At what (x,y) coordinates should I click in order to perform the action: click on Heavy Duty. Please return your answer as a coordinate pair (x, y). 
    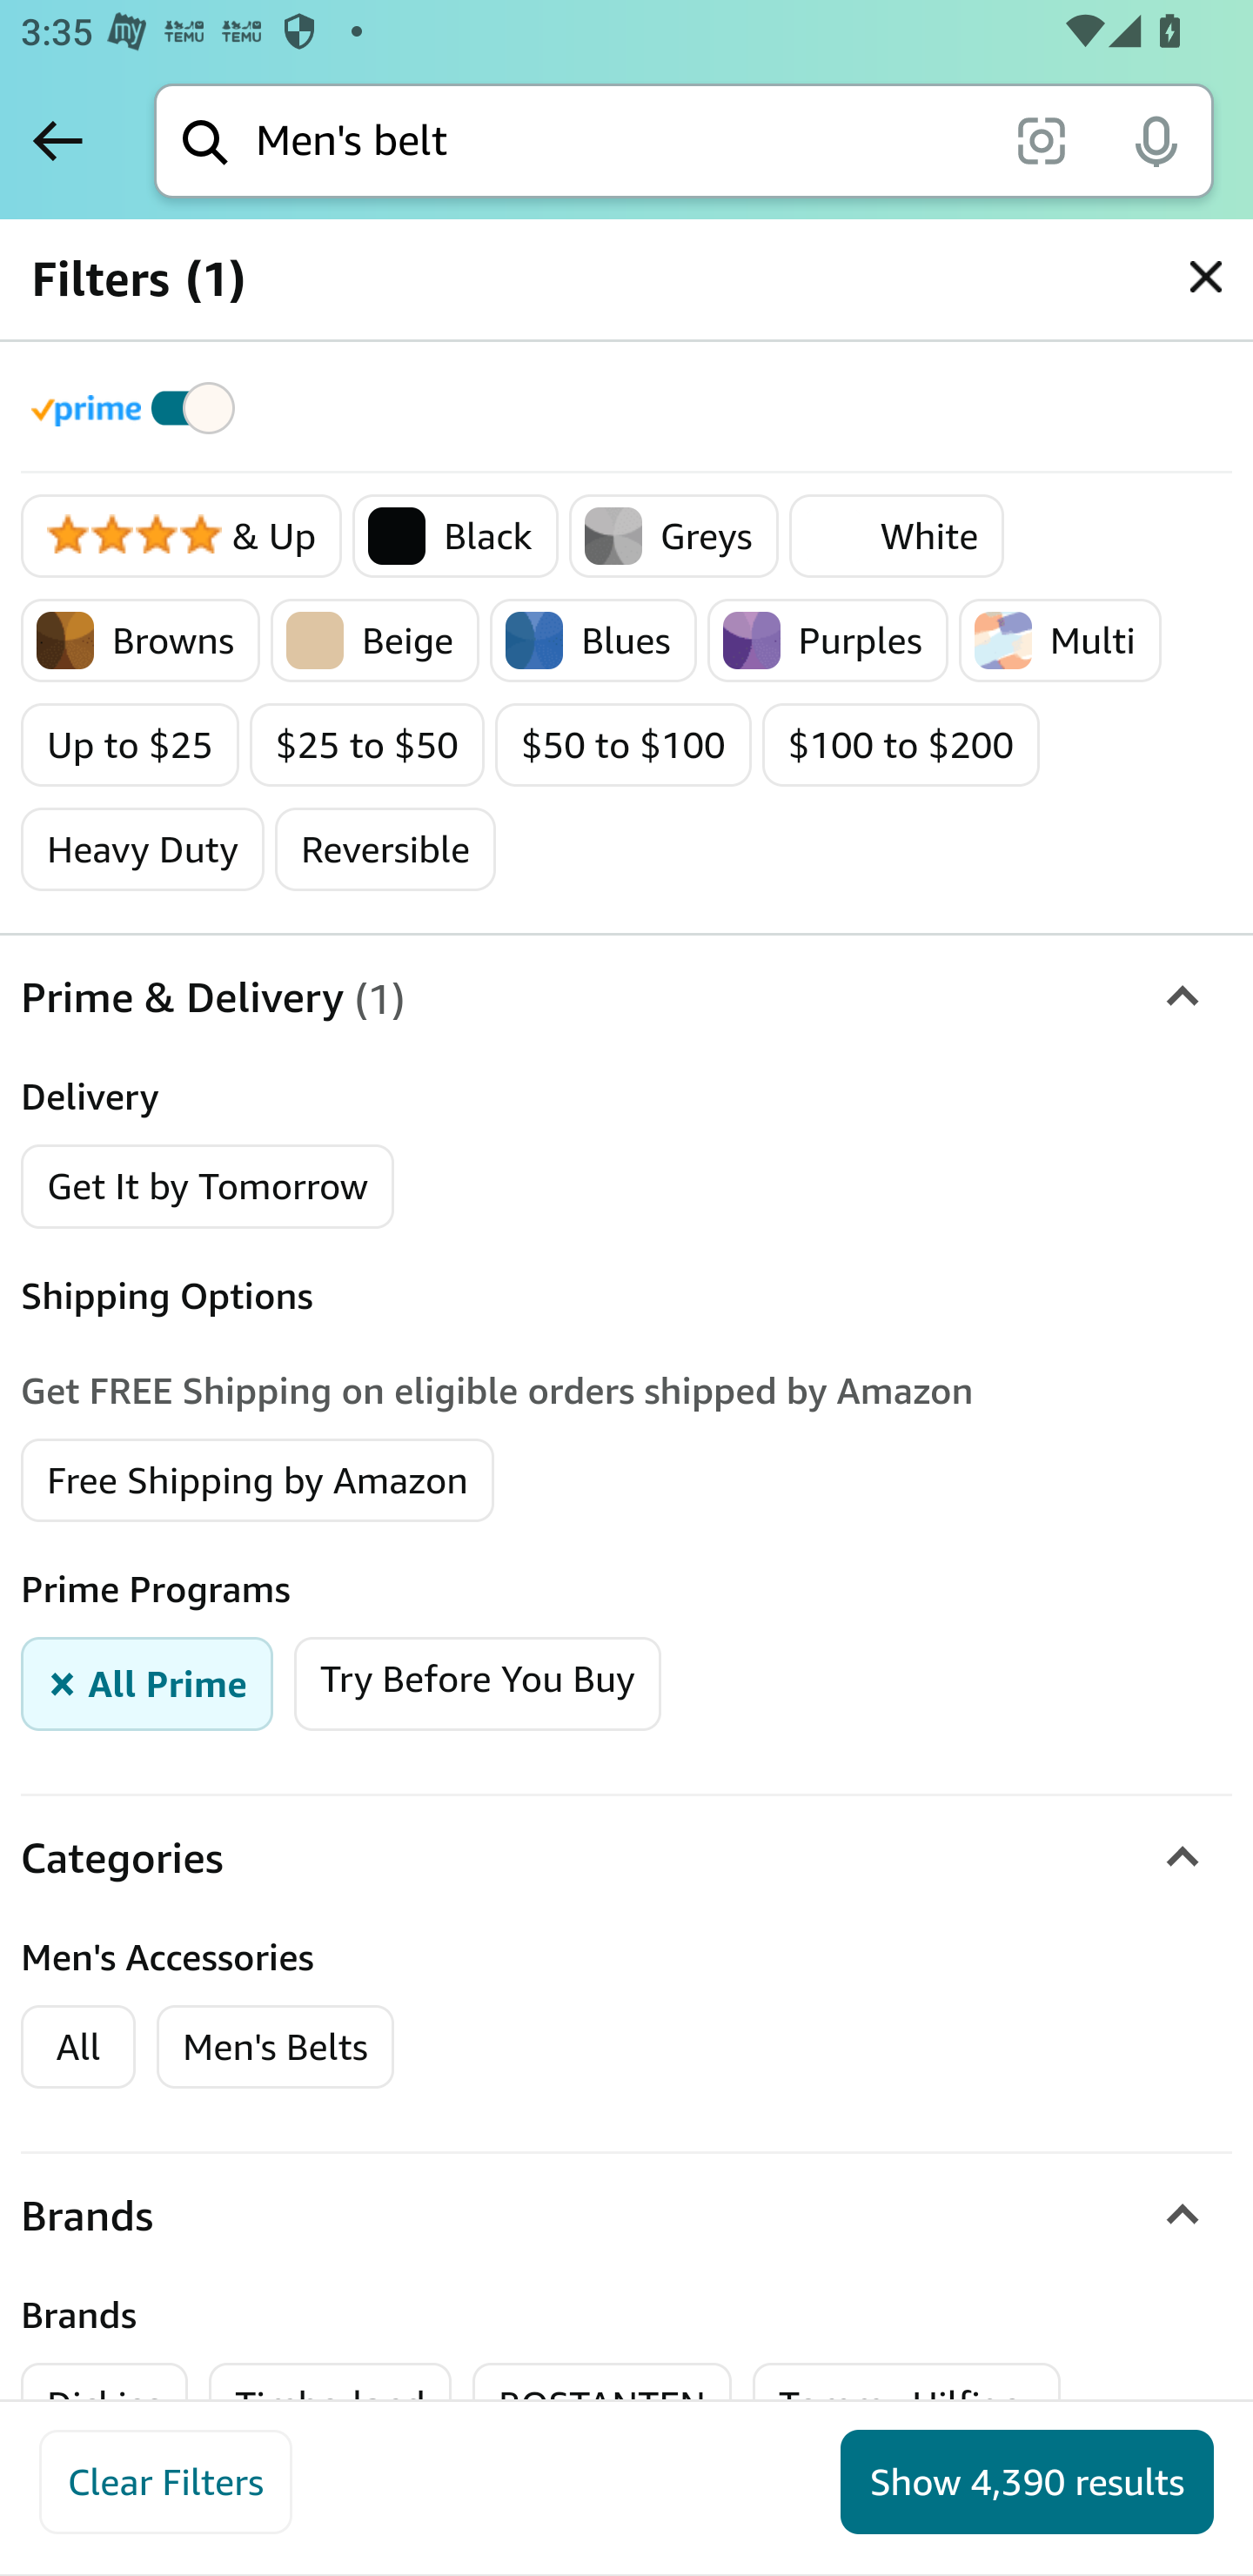
    Looking at the image, I should click on (143, 849).